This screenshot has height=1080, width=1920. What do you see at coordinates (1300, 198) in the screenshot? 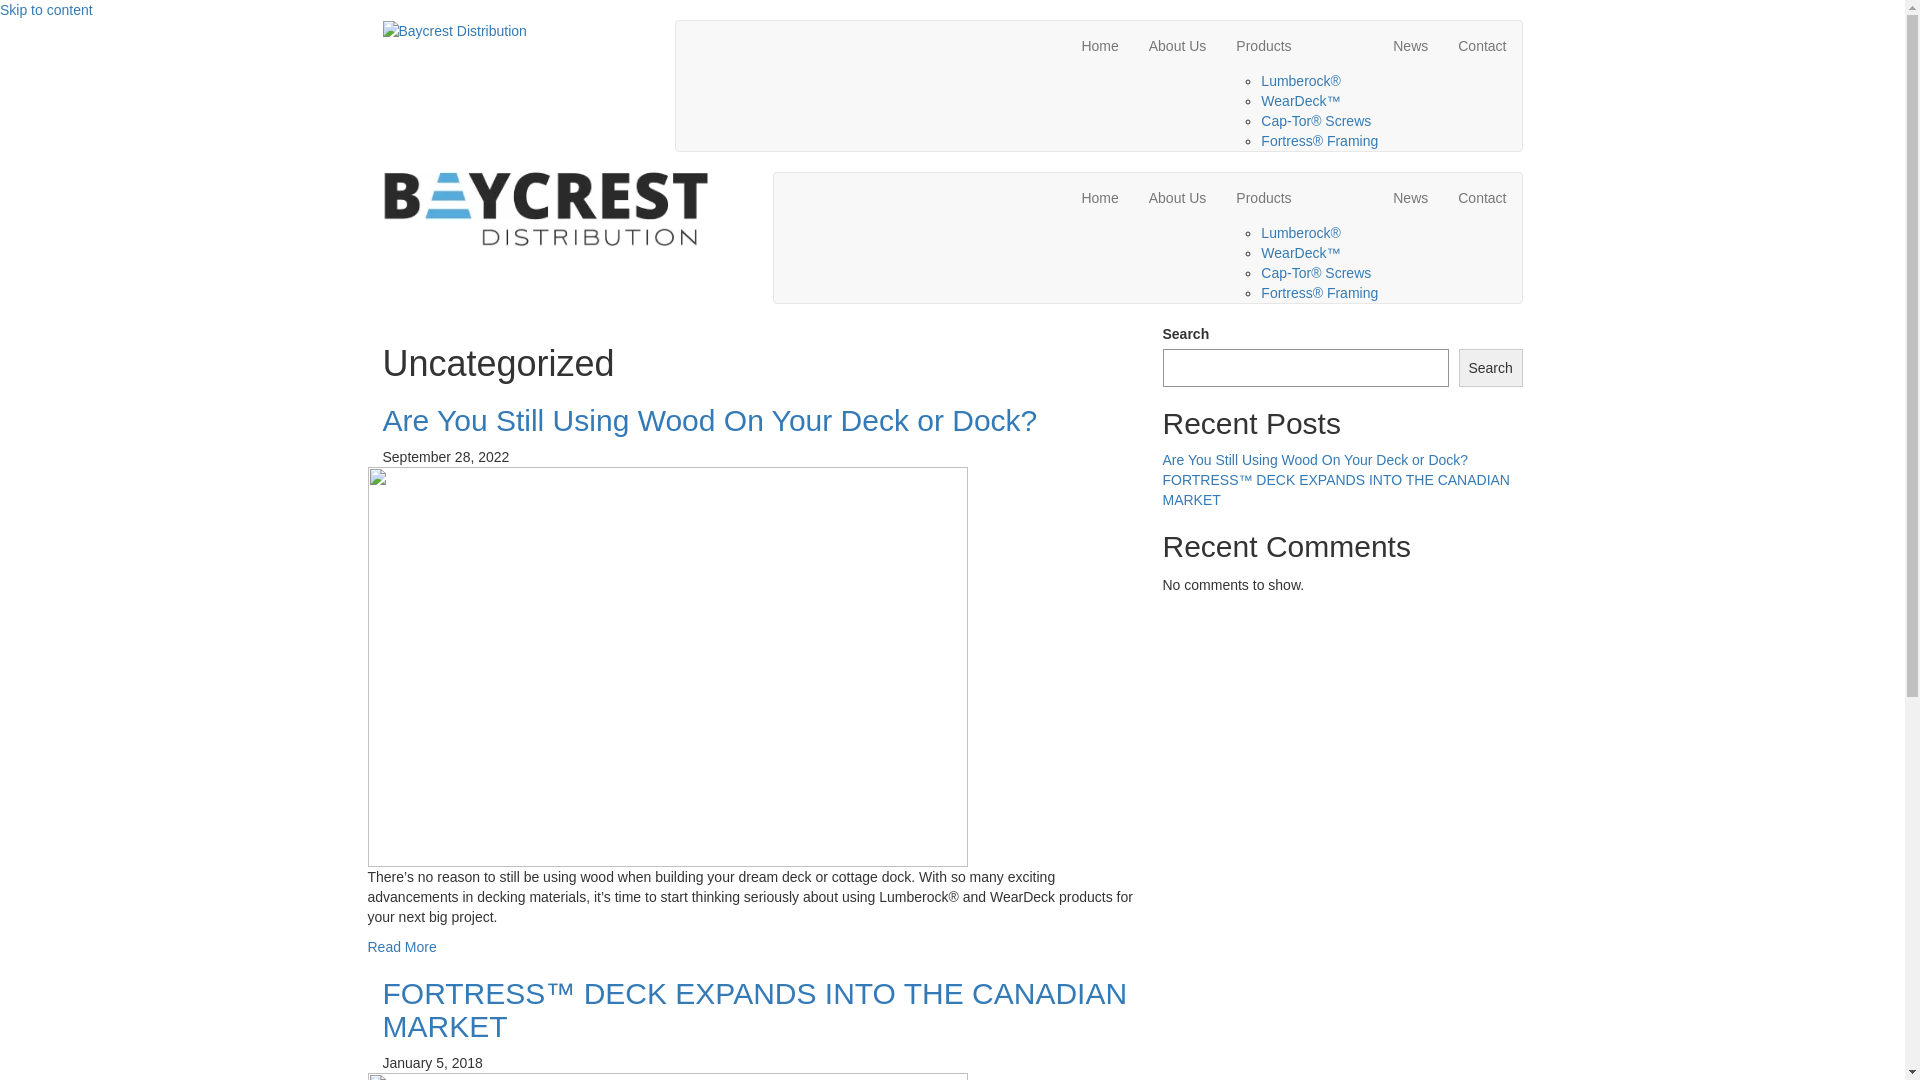
I see `Products` at bounding box center [1300, 198].